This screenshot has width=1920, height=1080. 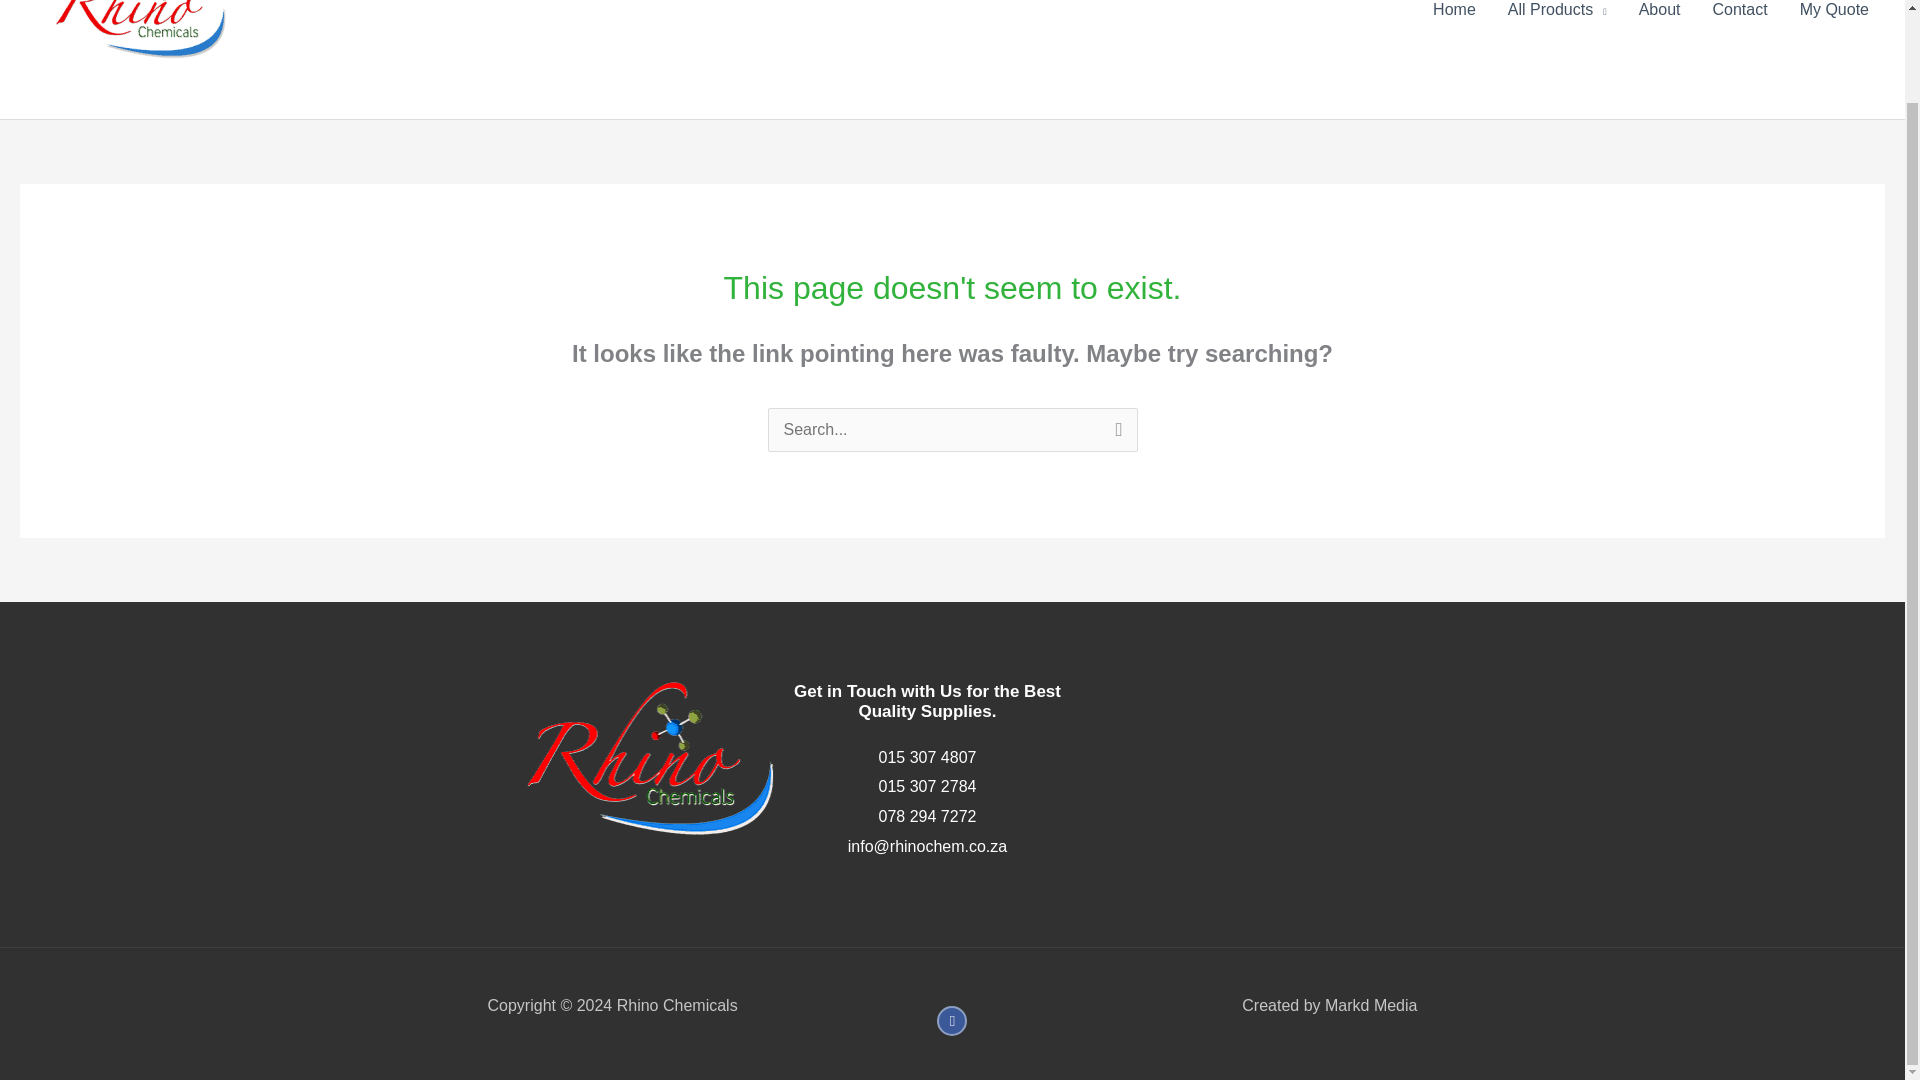 I want to click on 19 Plantation Rd, Tzaneen, so click(x=1270, y=766).